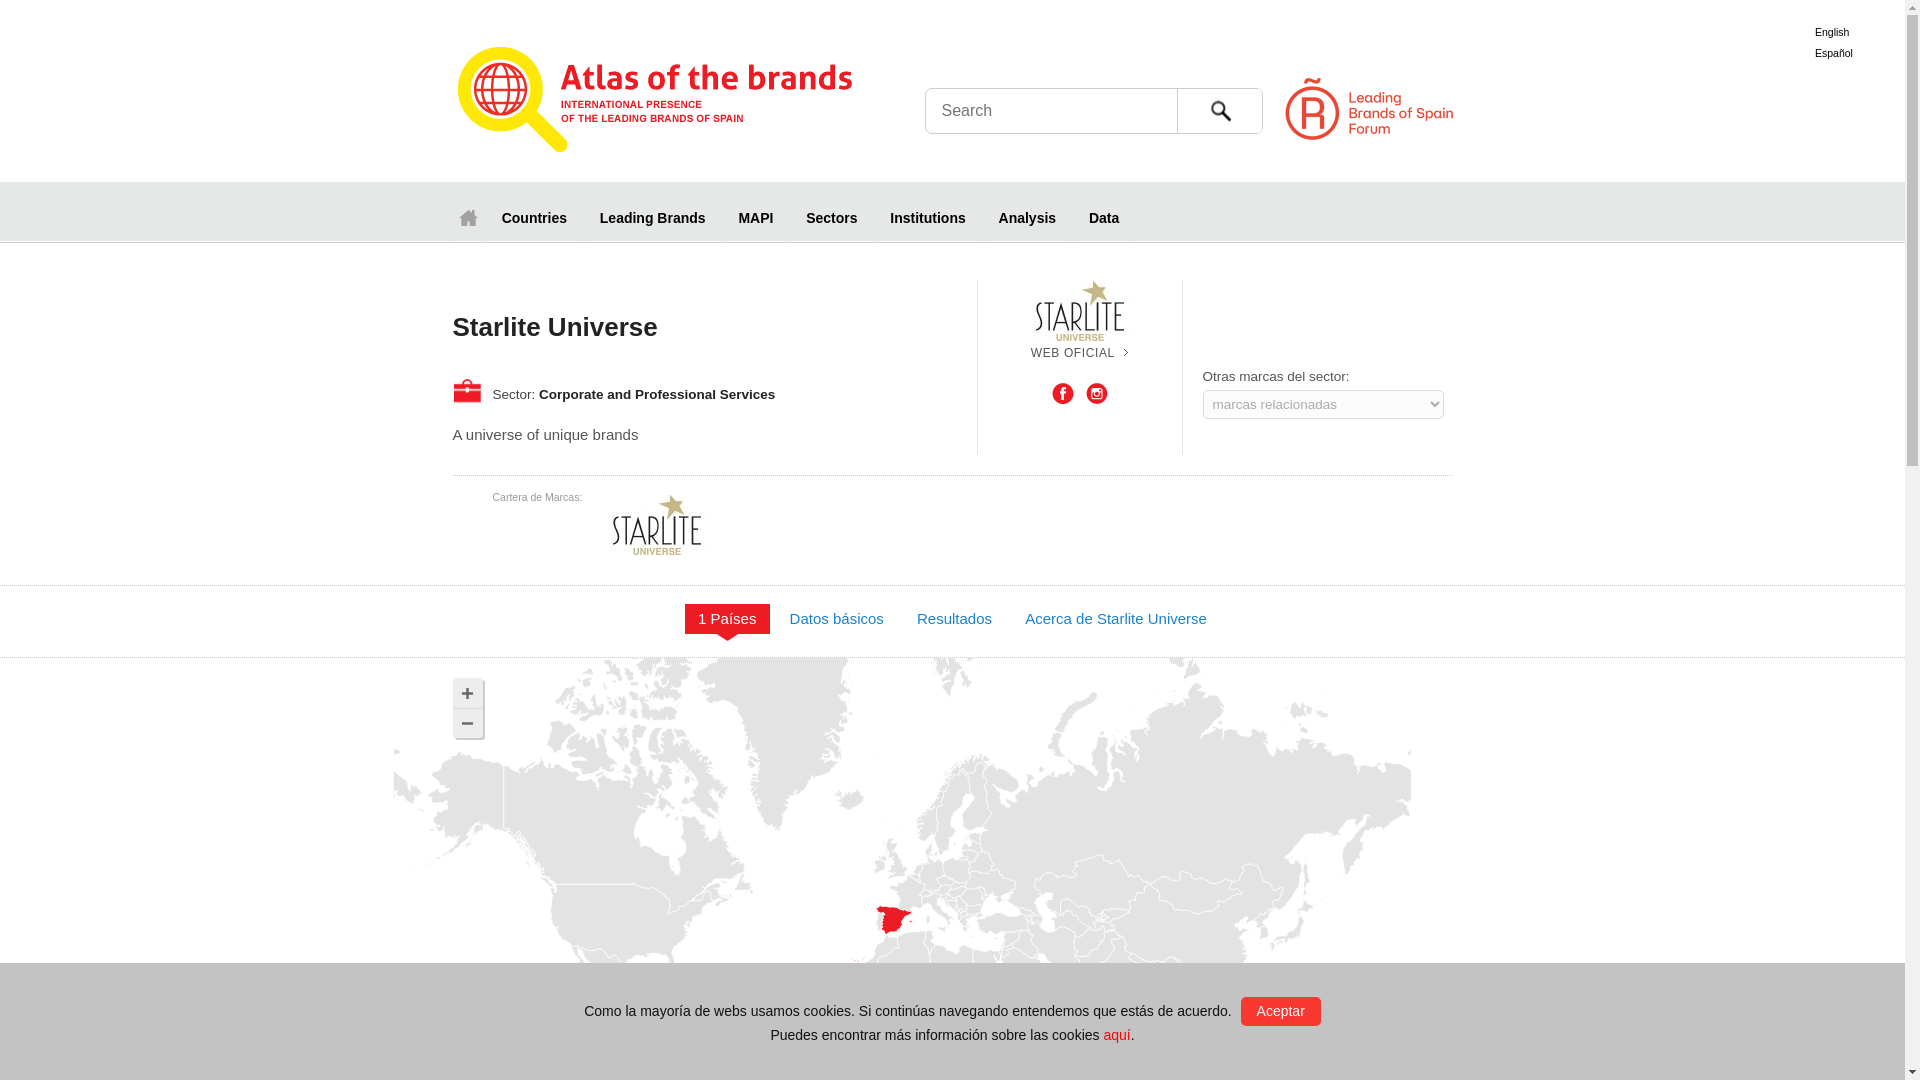  I want to click on English, so click(1831, 31).